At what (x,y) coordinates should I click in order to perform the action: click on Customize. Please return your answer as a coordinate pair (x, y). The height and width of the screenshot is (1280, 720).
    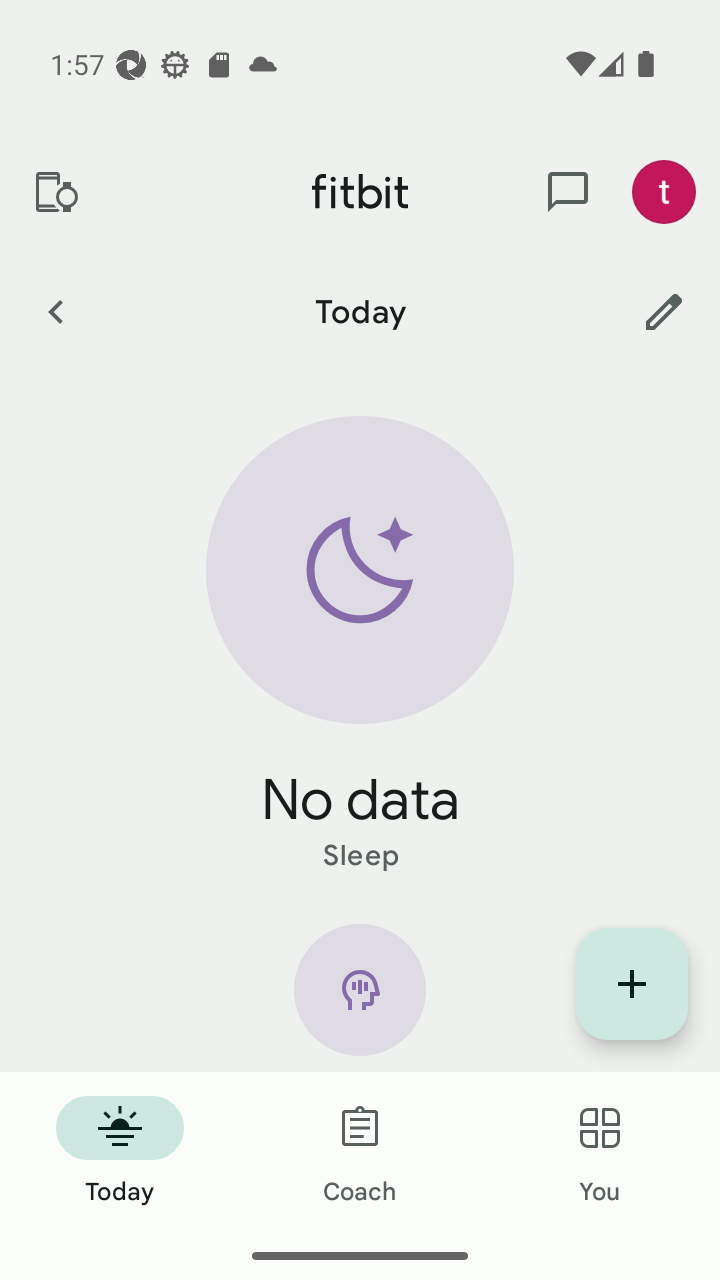
    Looking at the image, I should click on (664, 311).